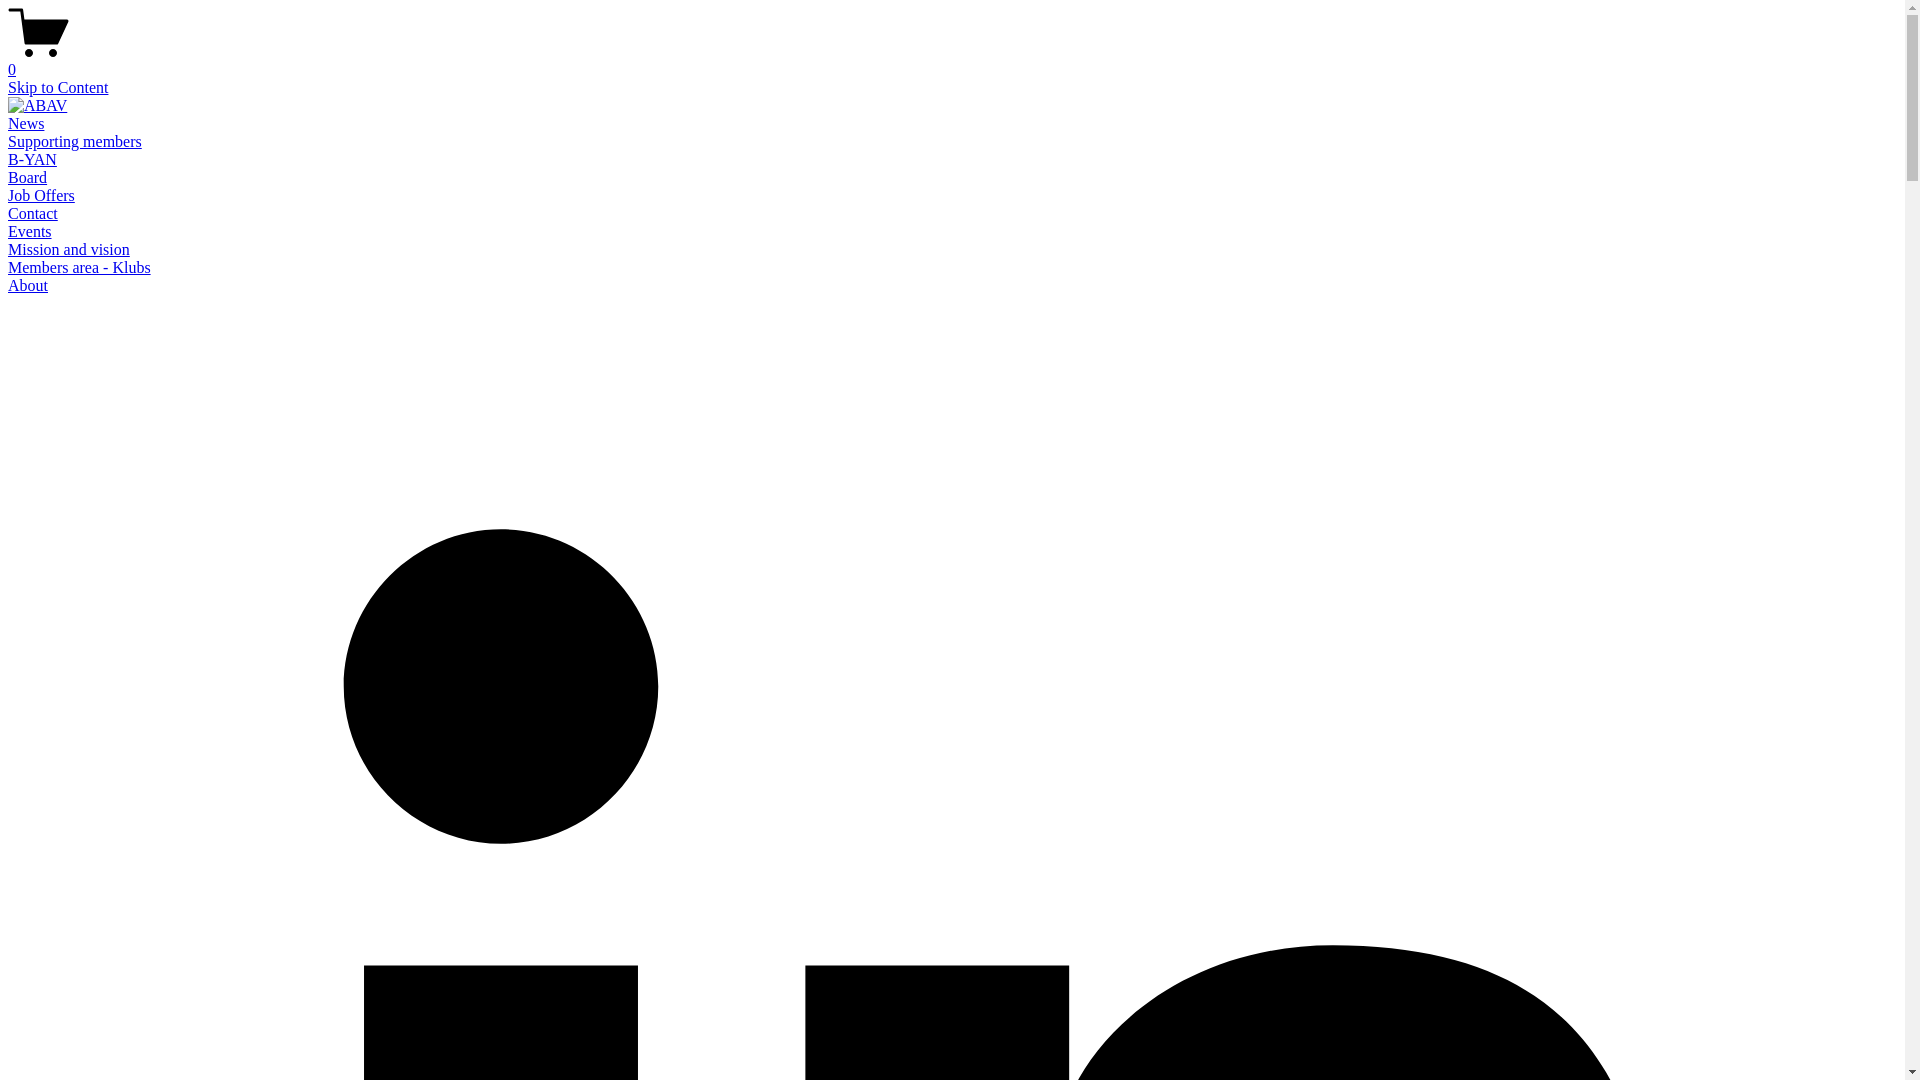 Image resolution: width=1920 pixels, height=1080 pixels. What do you see at coordinates (80, 268) in the screenshot?
I see `Members area - Klubs` at bounding box center [80, 268].